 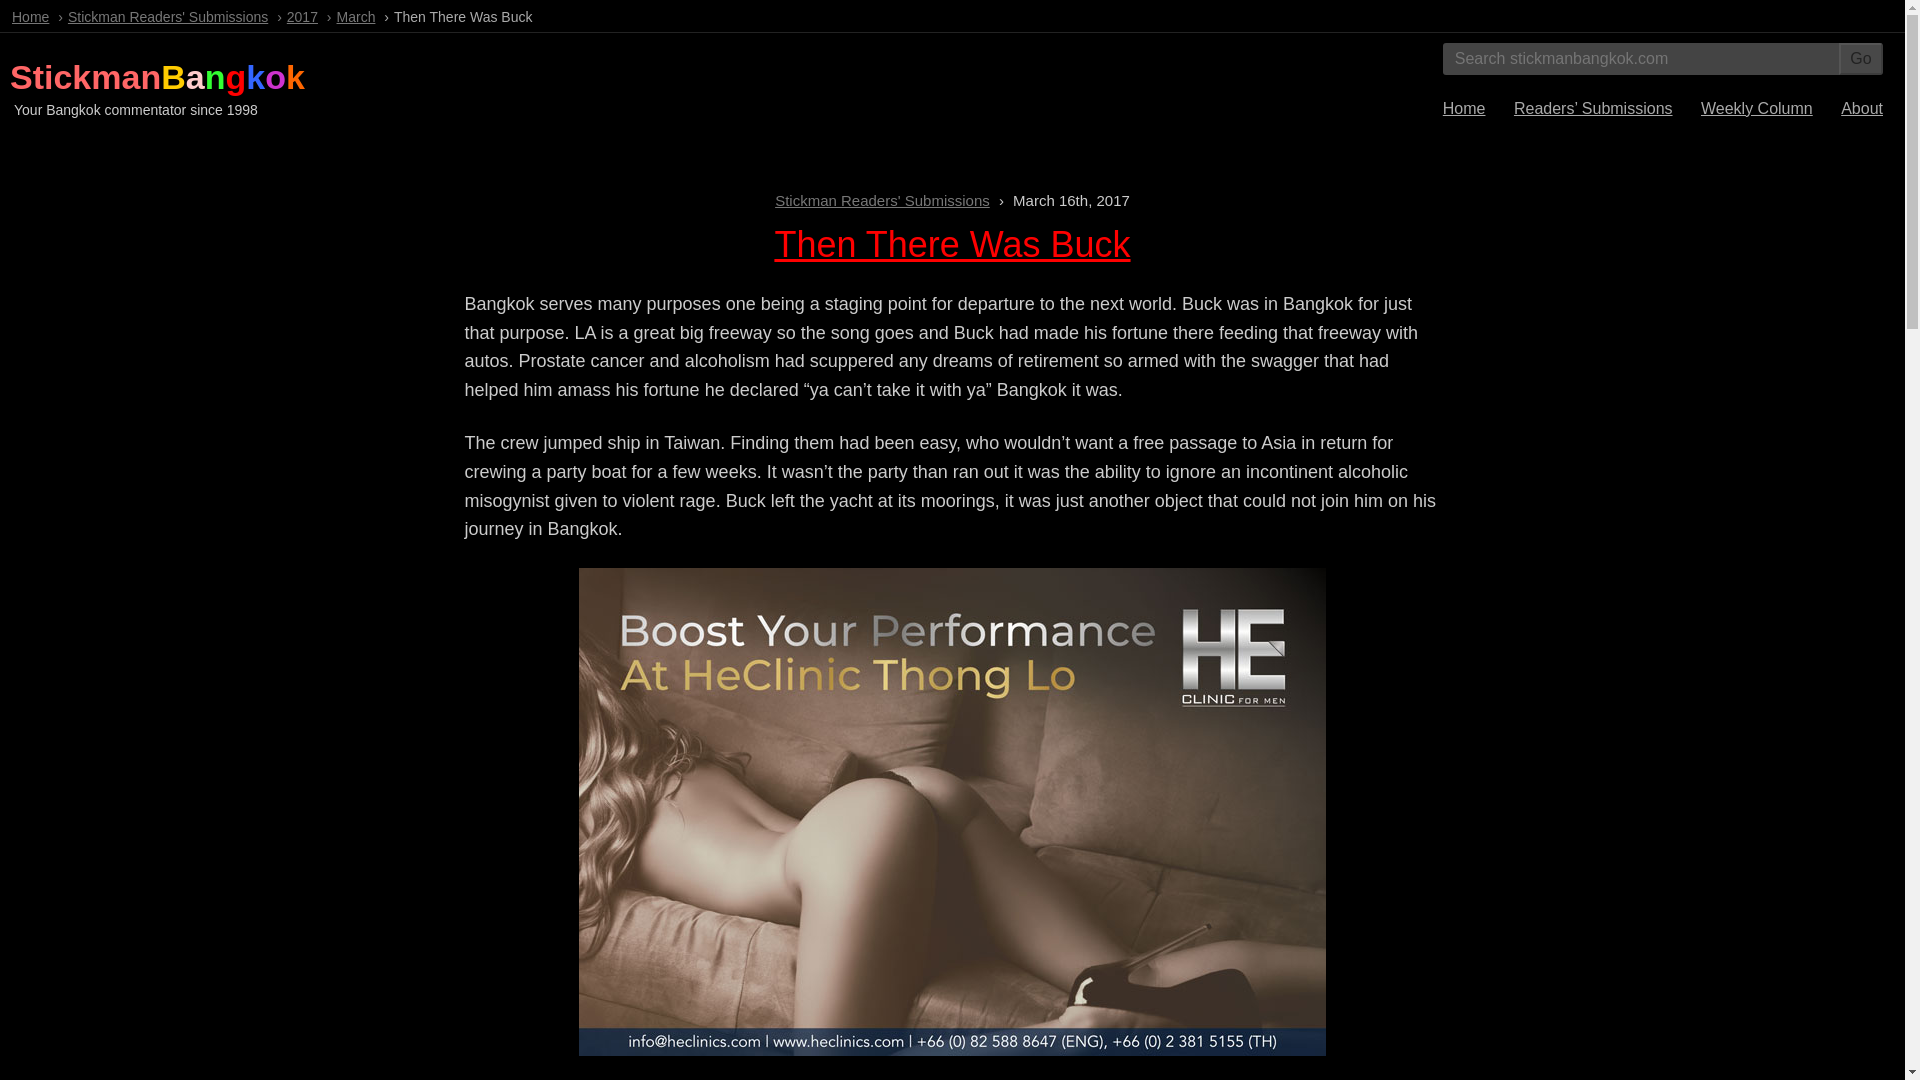 I want to click on Go, so click(x=1861, y=58).